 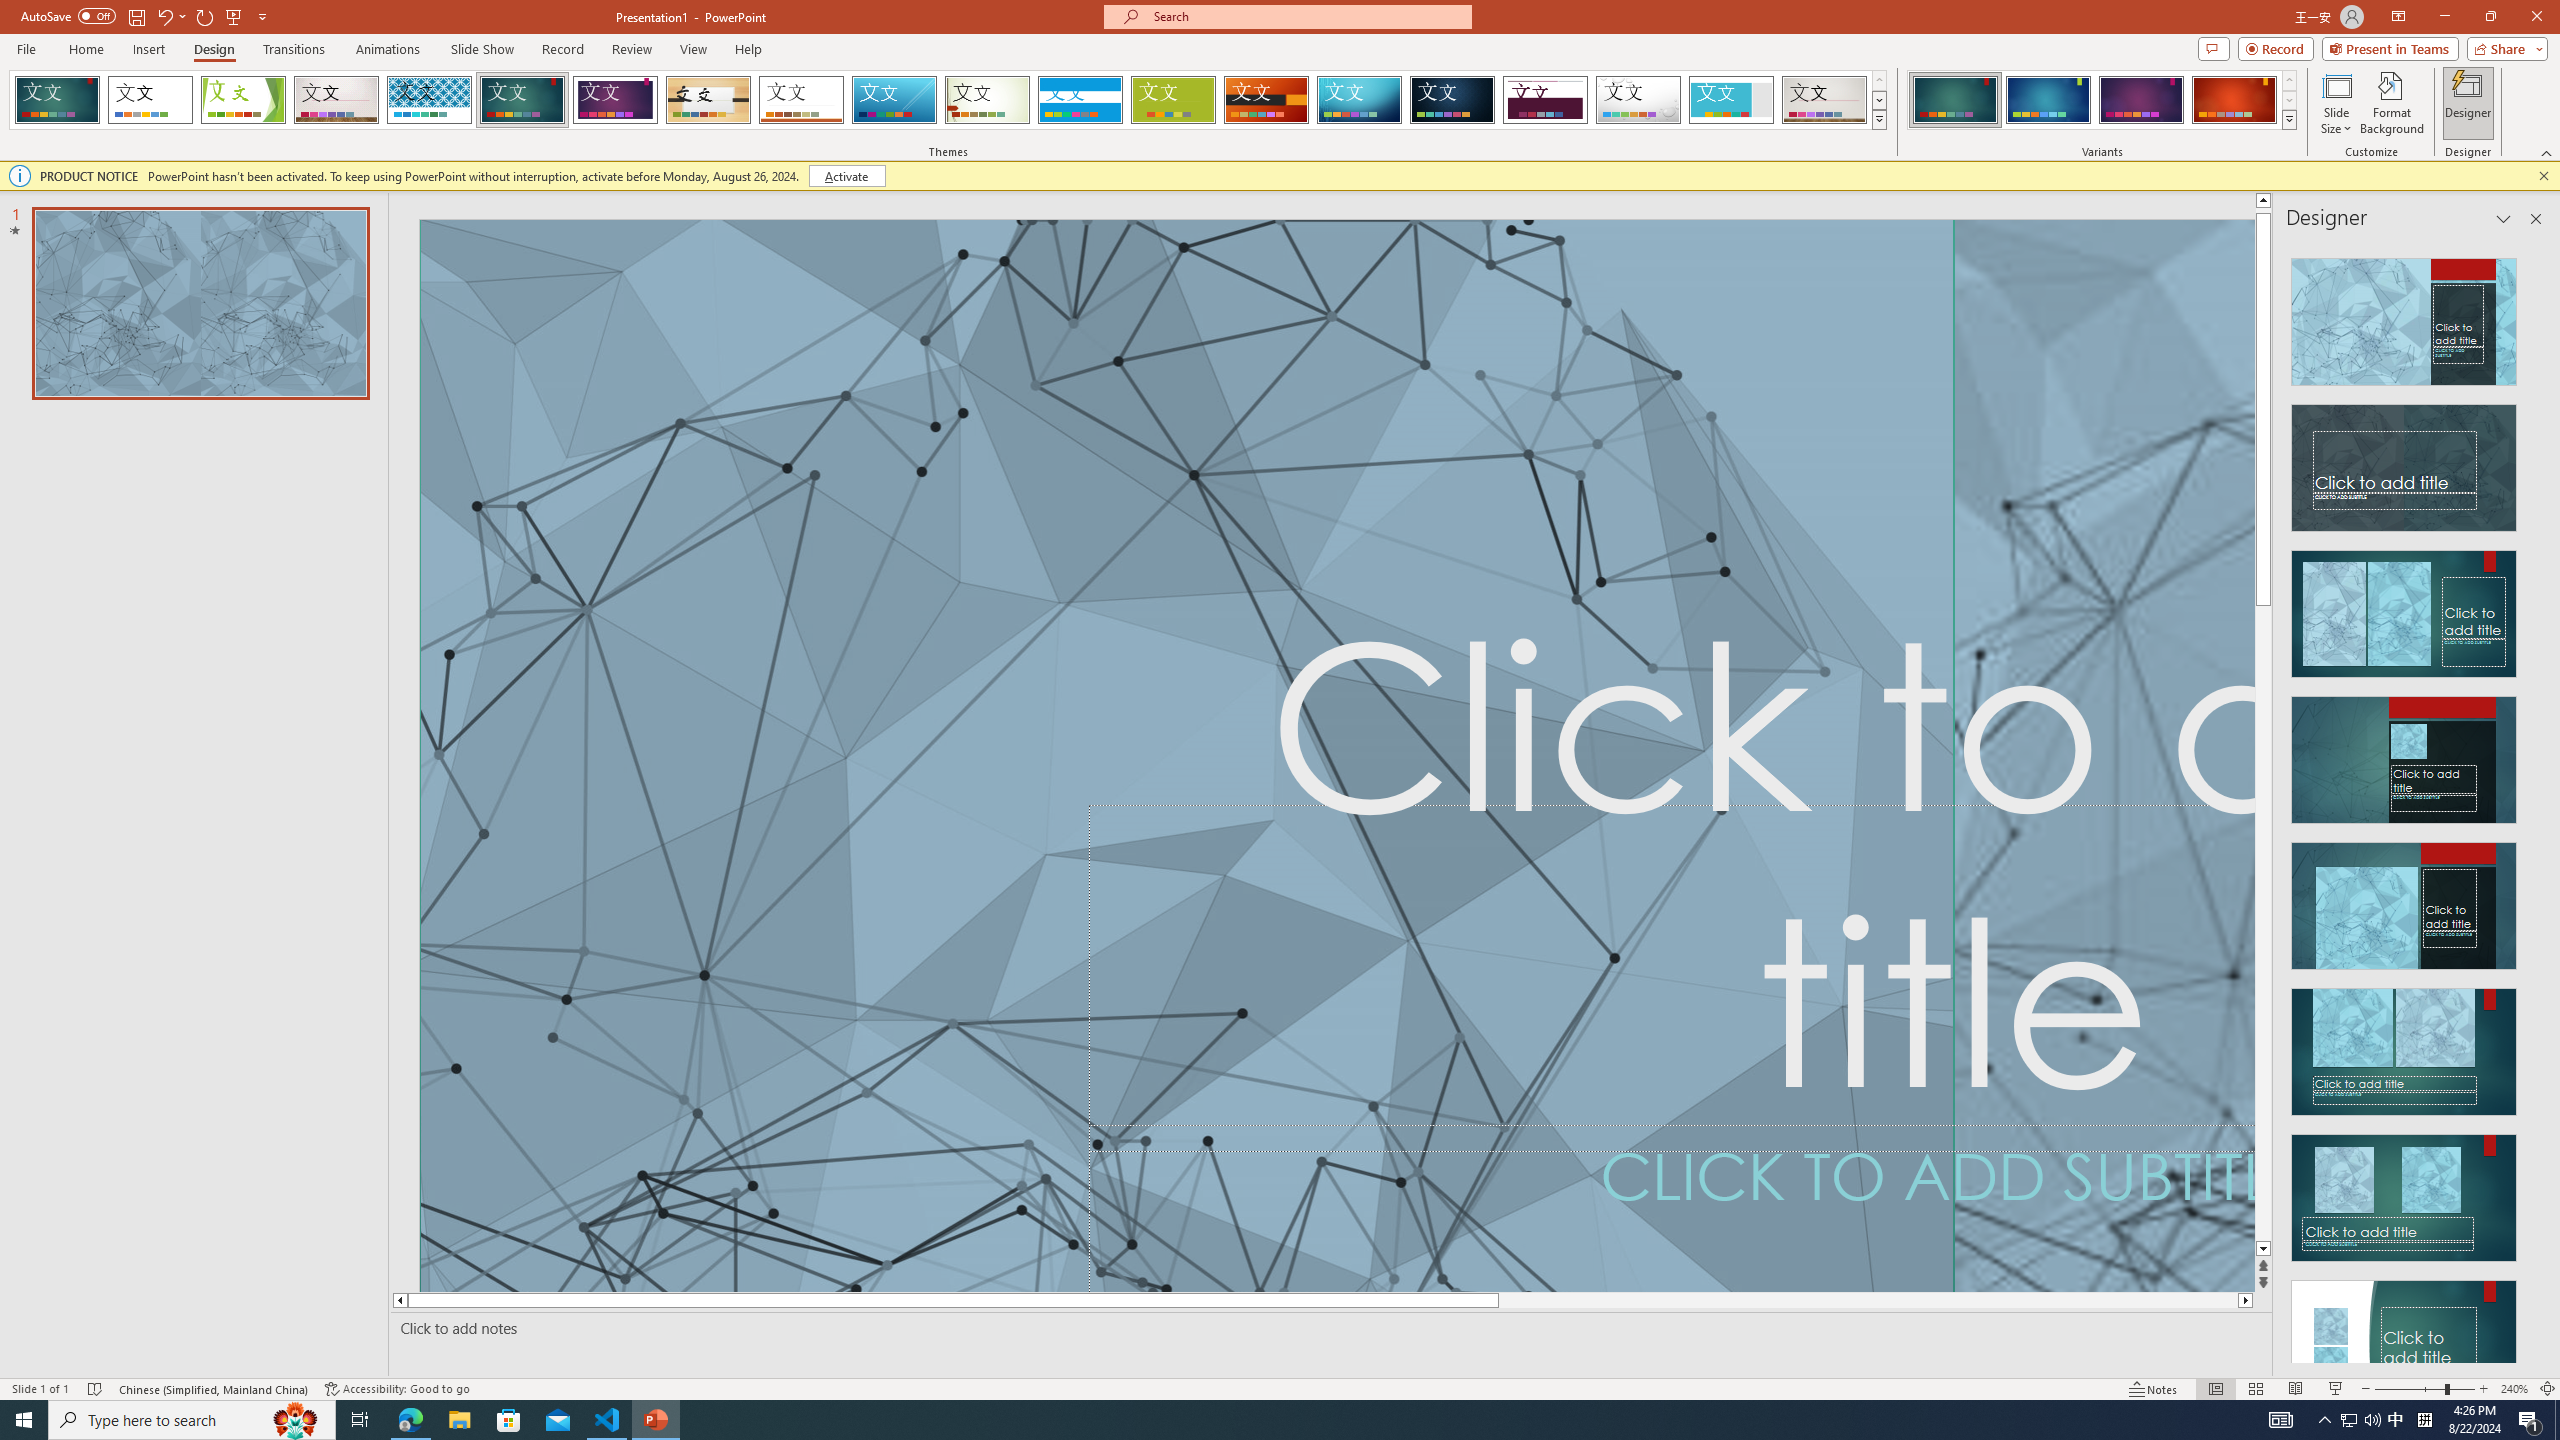 I want to click on Quick Access Toolbar, so click(x=146, y=17).